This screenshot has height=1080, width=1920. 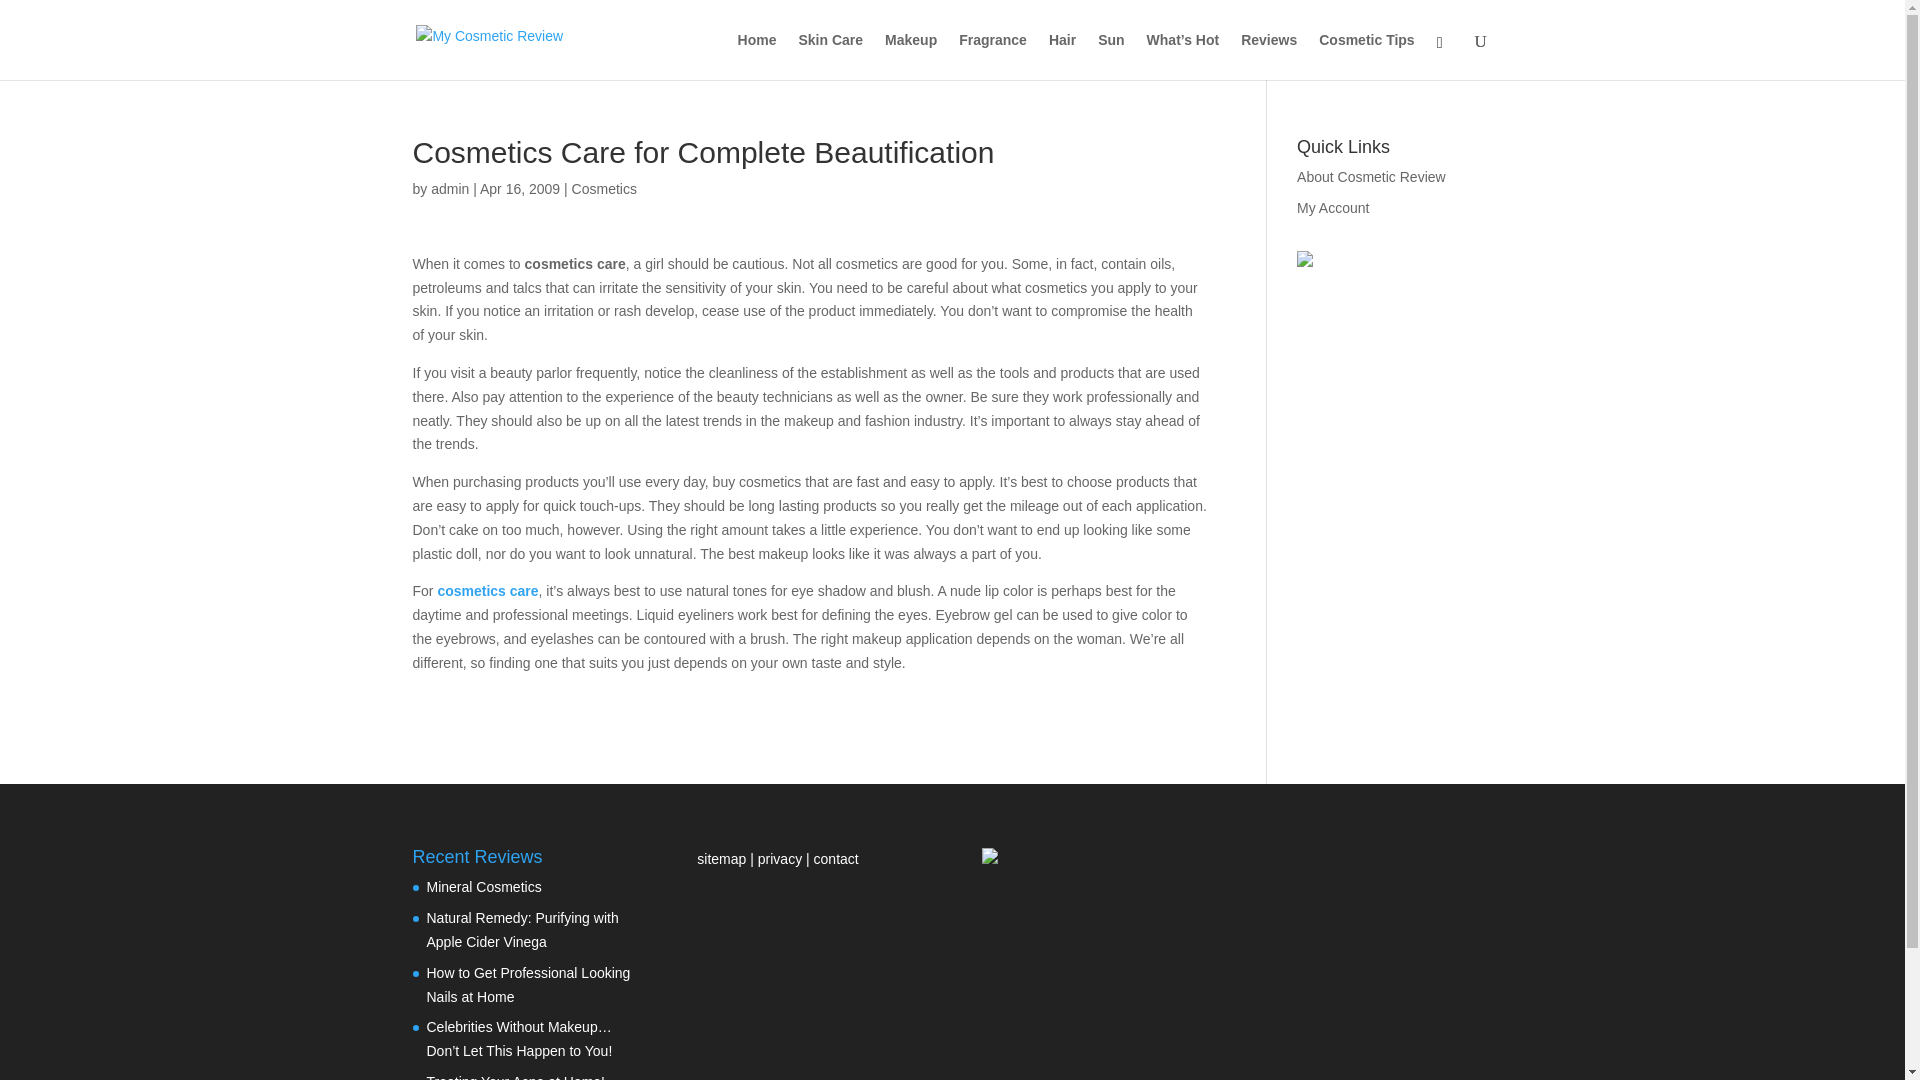 What do you see at coordinates (910, 56) in the screenshot?
I see `Makeup` at bounding box center [910, 56].